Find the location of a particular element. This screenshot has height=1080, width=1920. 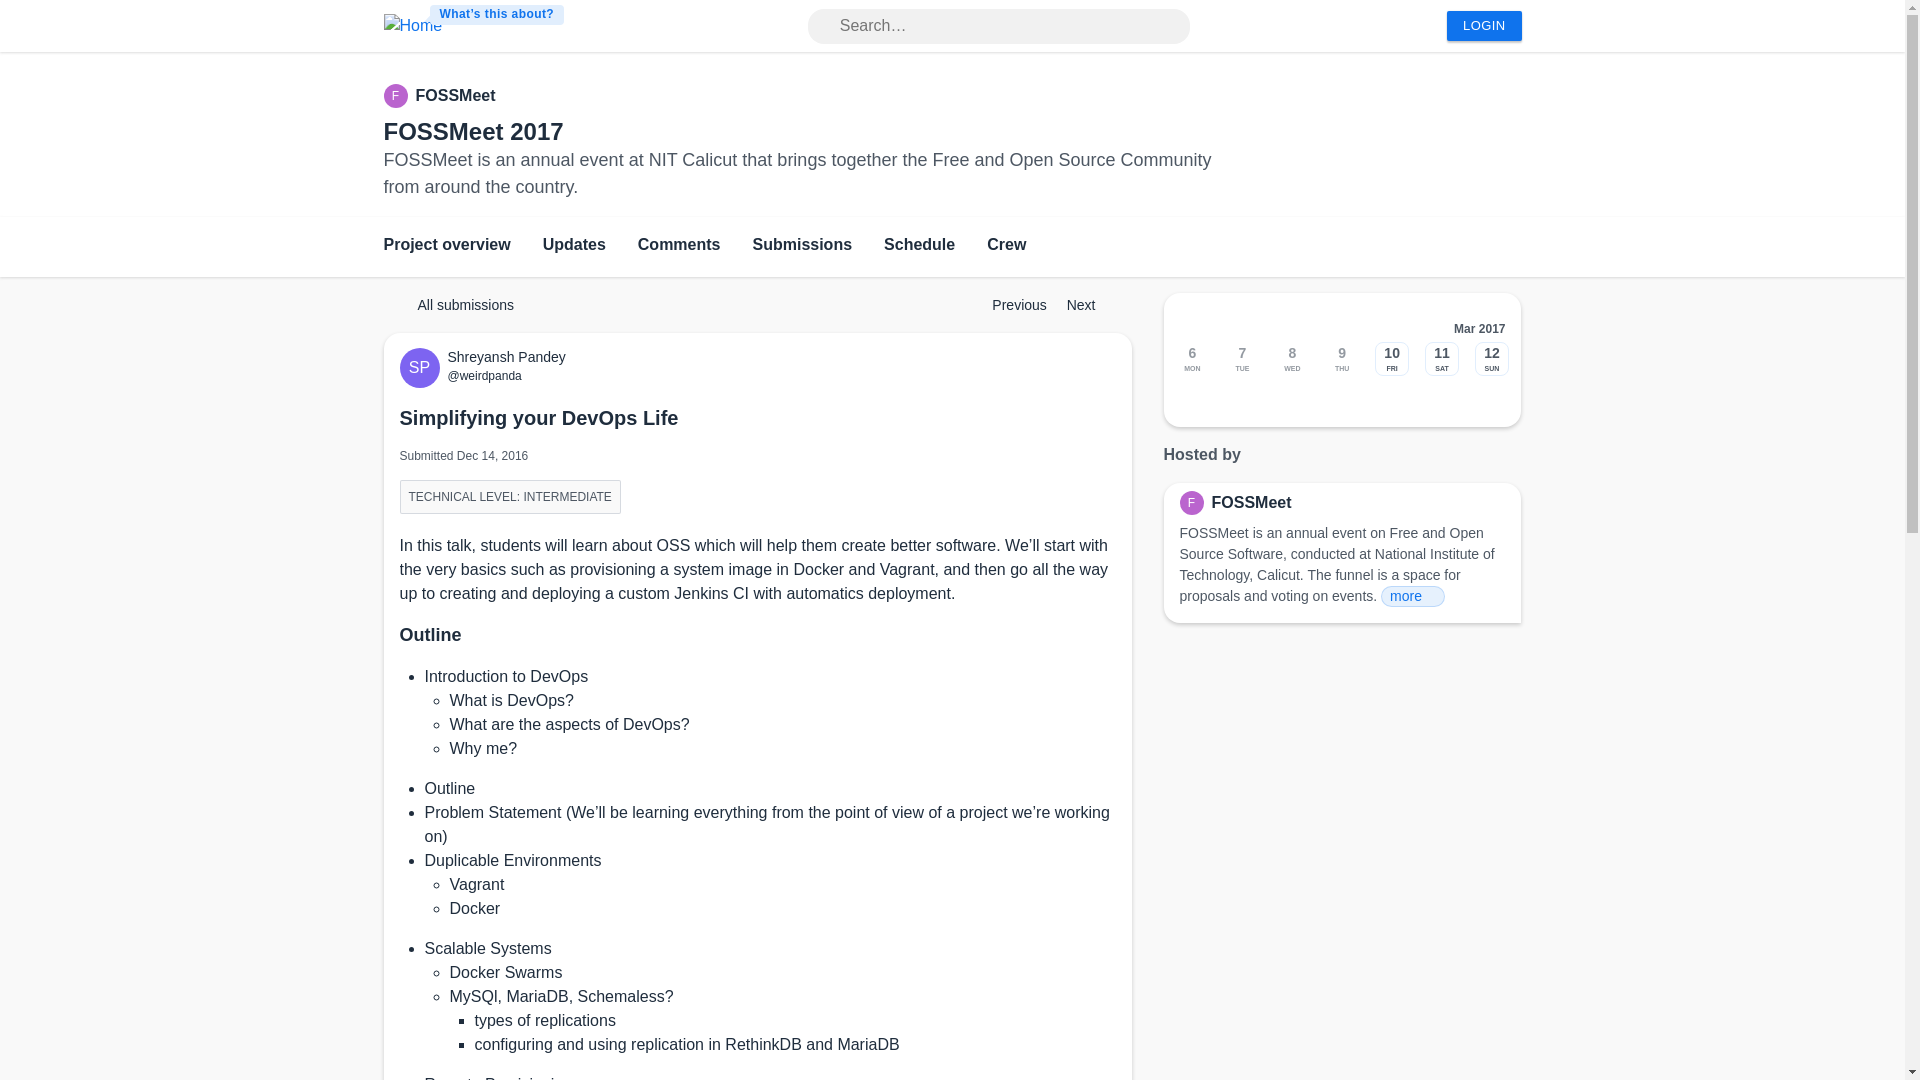

Crew is located at coordinates (1006, 246).